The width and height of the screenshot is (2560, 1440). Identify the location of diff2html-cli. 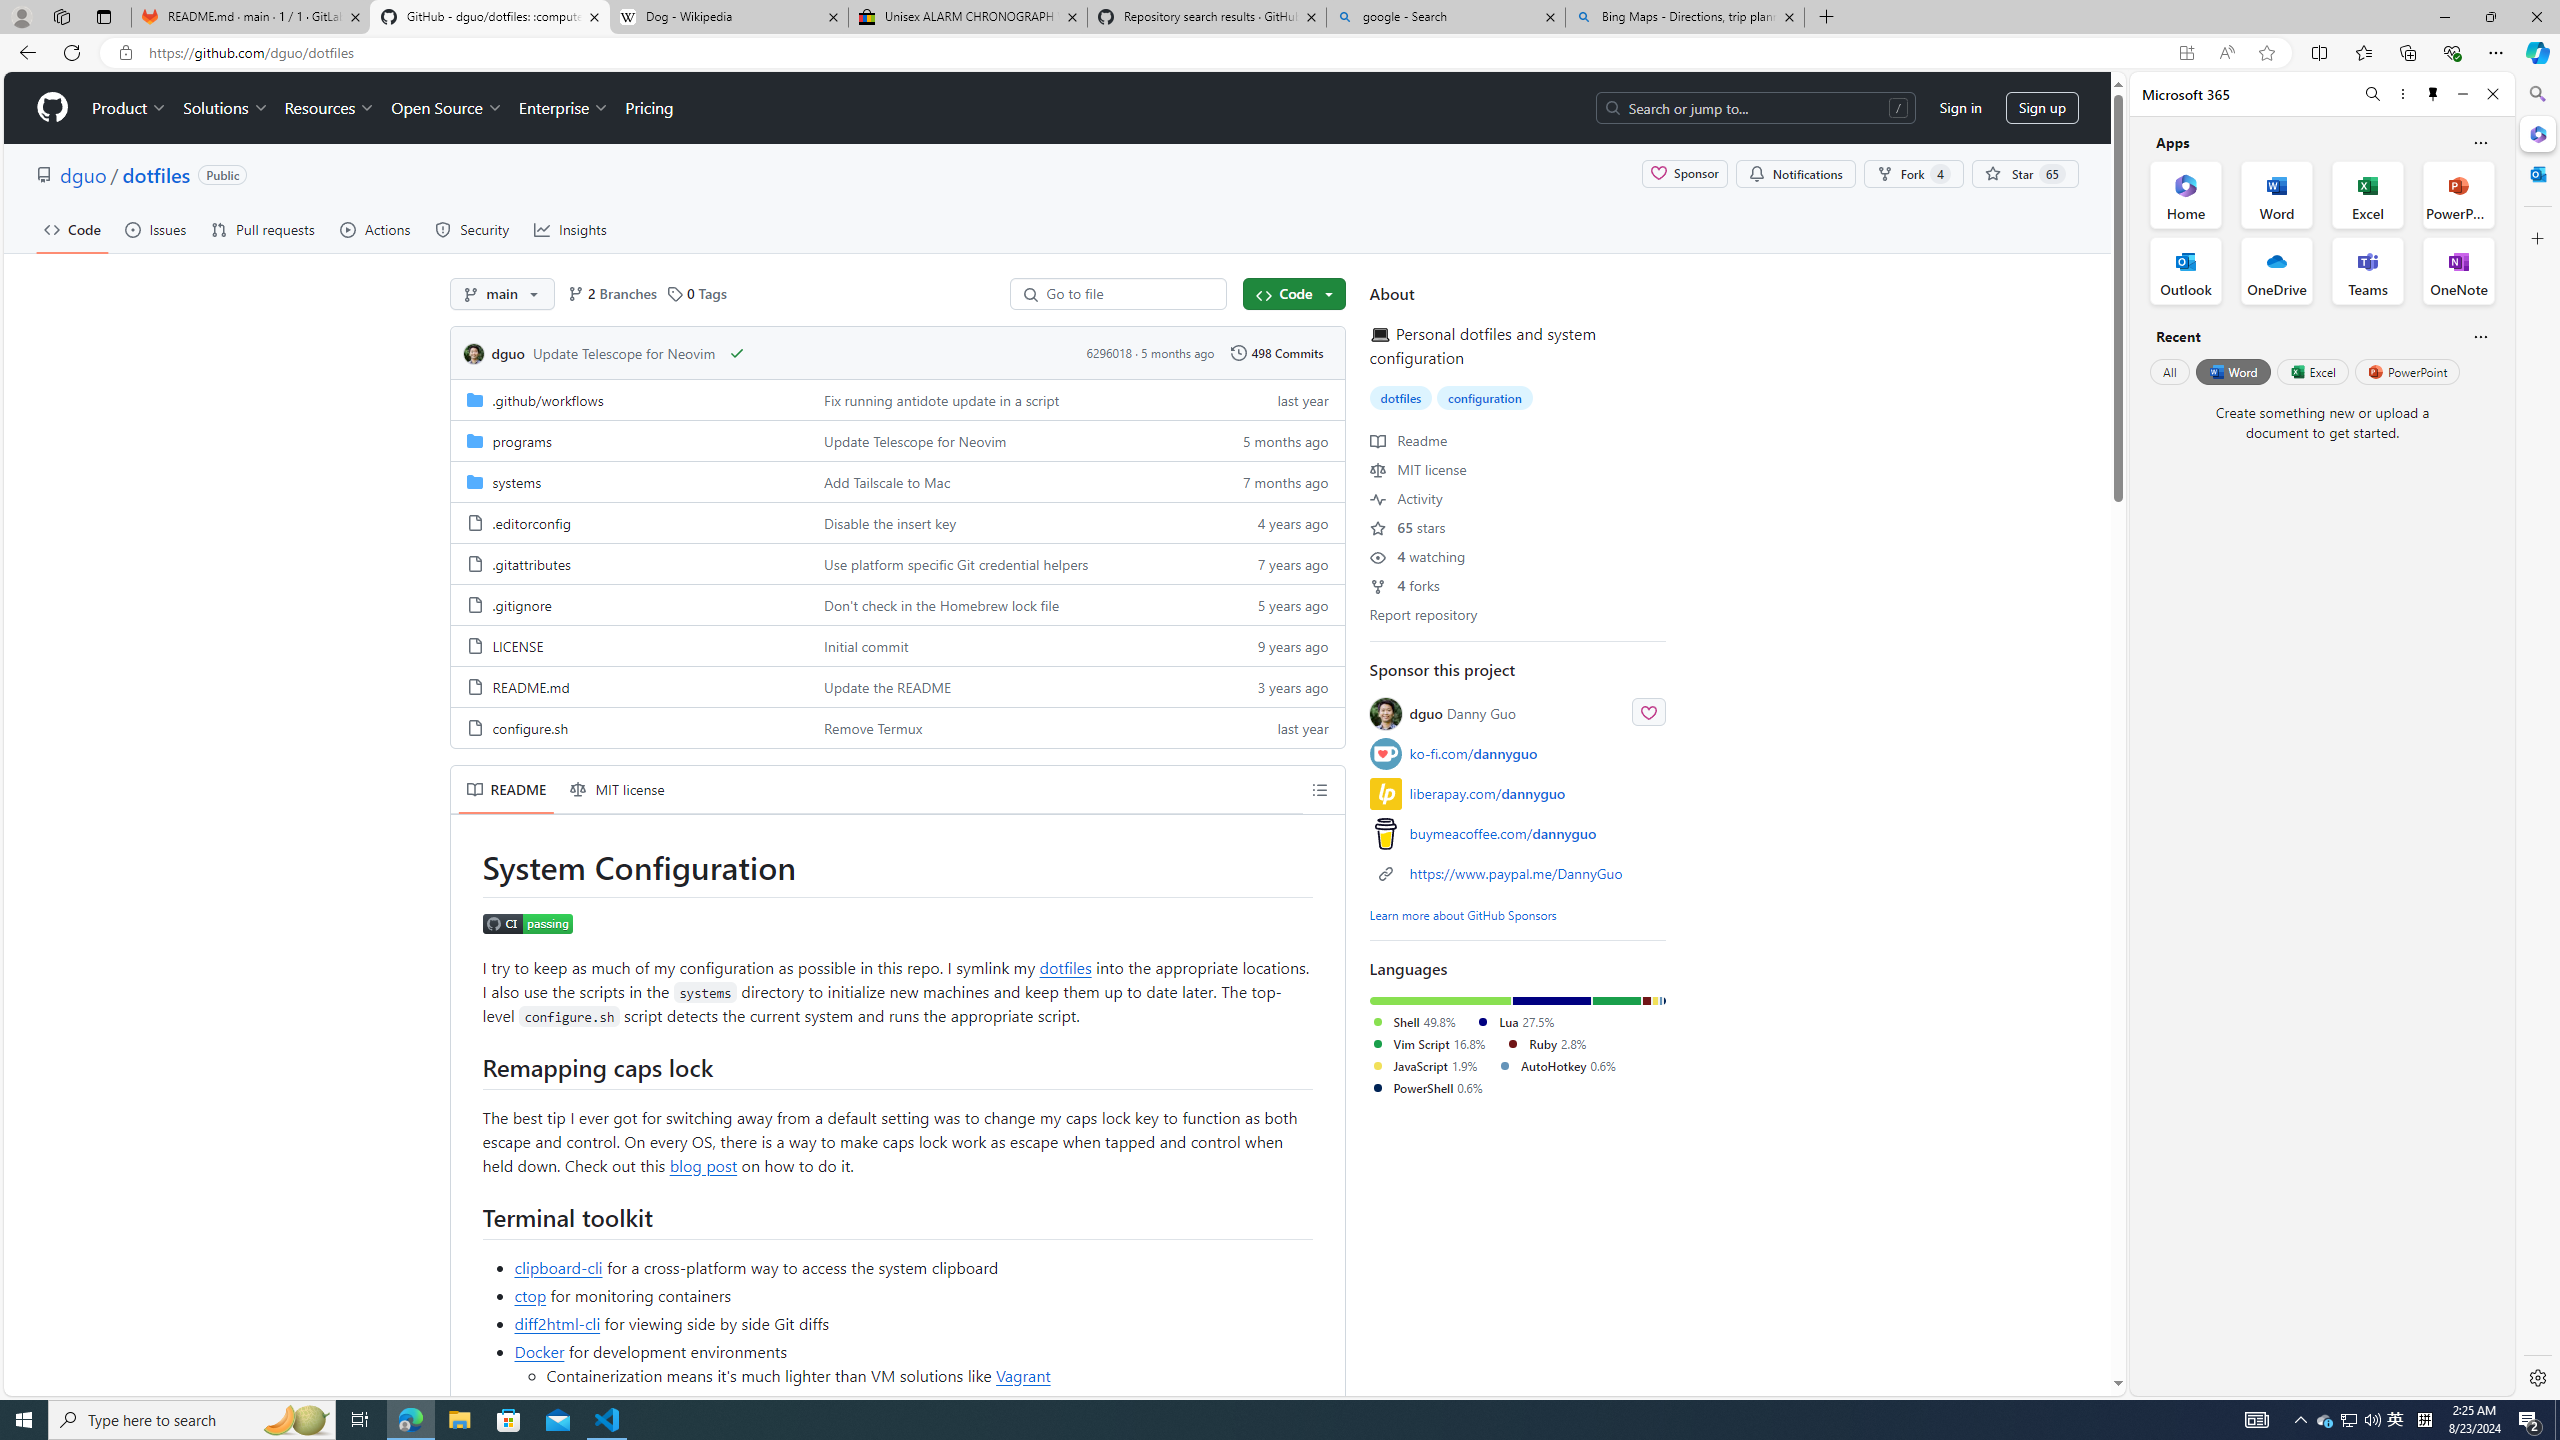
(558, 1322).